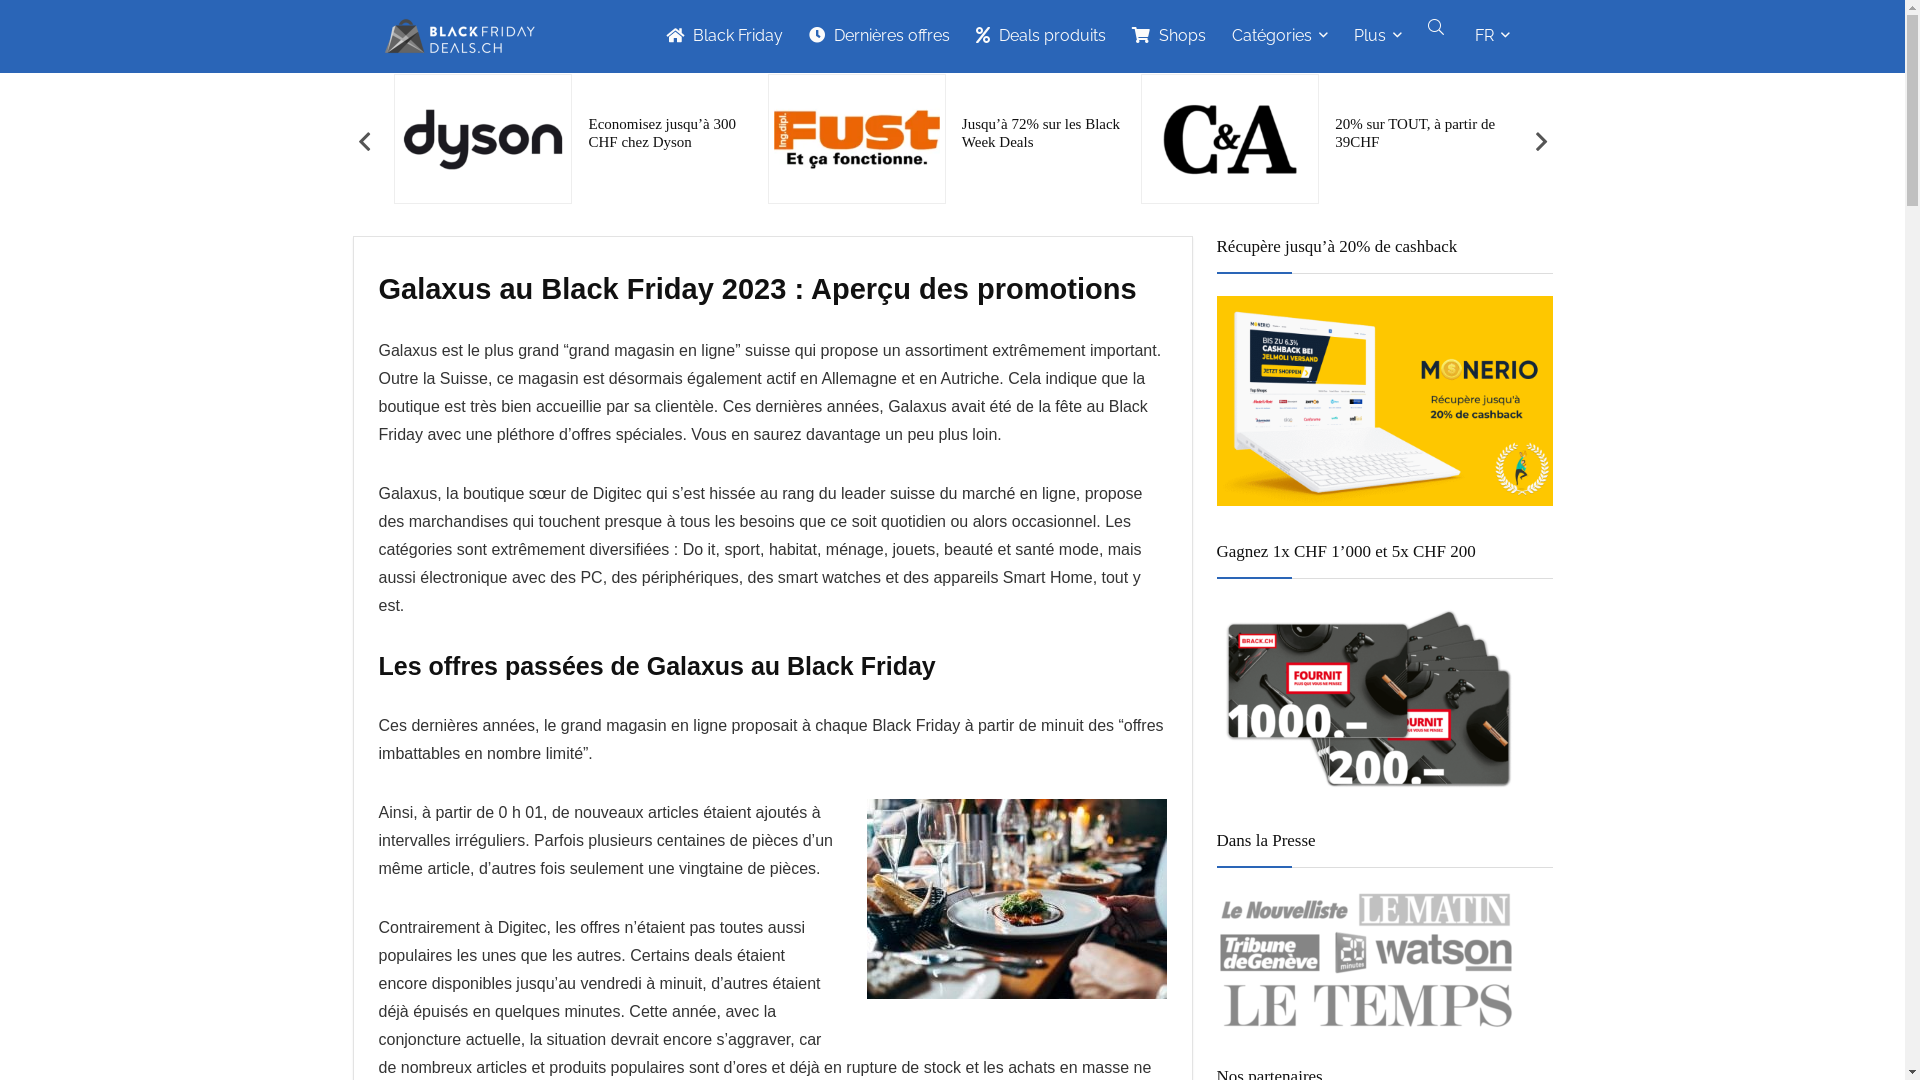  What do you see at coordinates (1492, 37) in the screenshot?
I see `FR` at bounding box center [1492, 37].